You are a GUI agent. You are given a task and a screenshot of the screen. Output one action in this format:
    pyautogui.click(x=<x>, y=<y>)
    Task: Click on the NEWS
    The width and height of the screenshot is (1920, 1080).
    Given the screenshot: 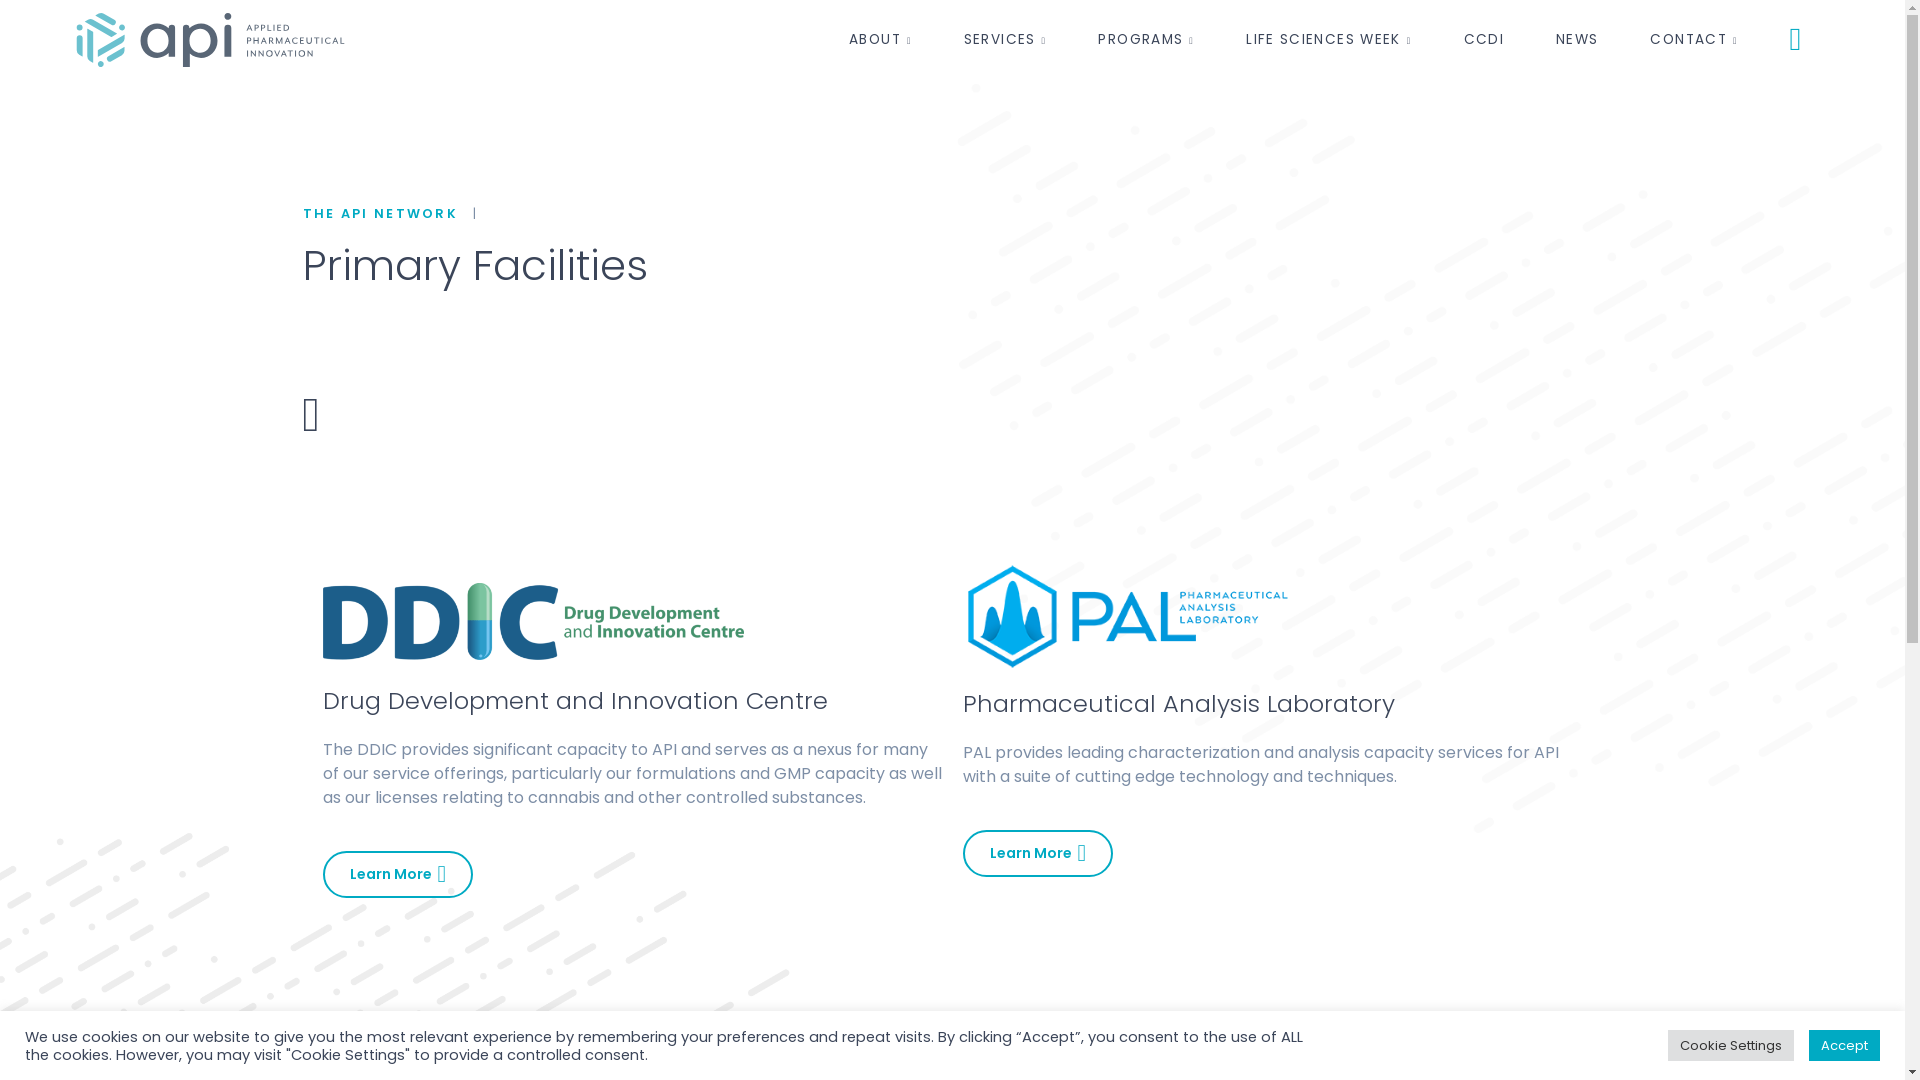 What is the action you would take?
    pyautogui.click(x=1577, y=40)
    